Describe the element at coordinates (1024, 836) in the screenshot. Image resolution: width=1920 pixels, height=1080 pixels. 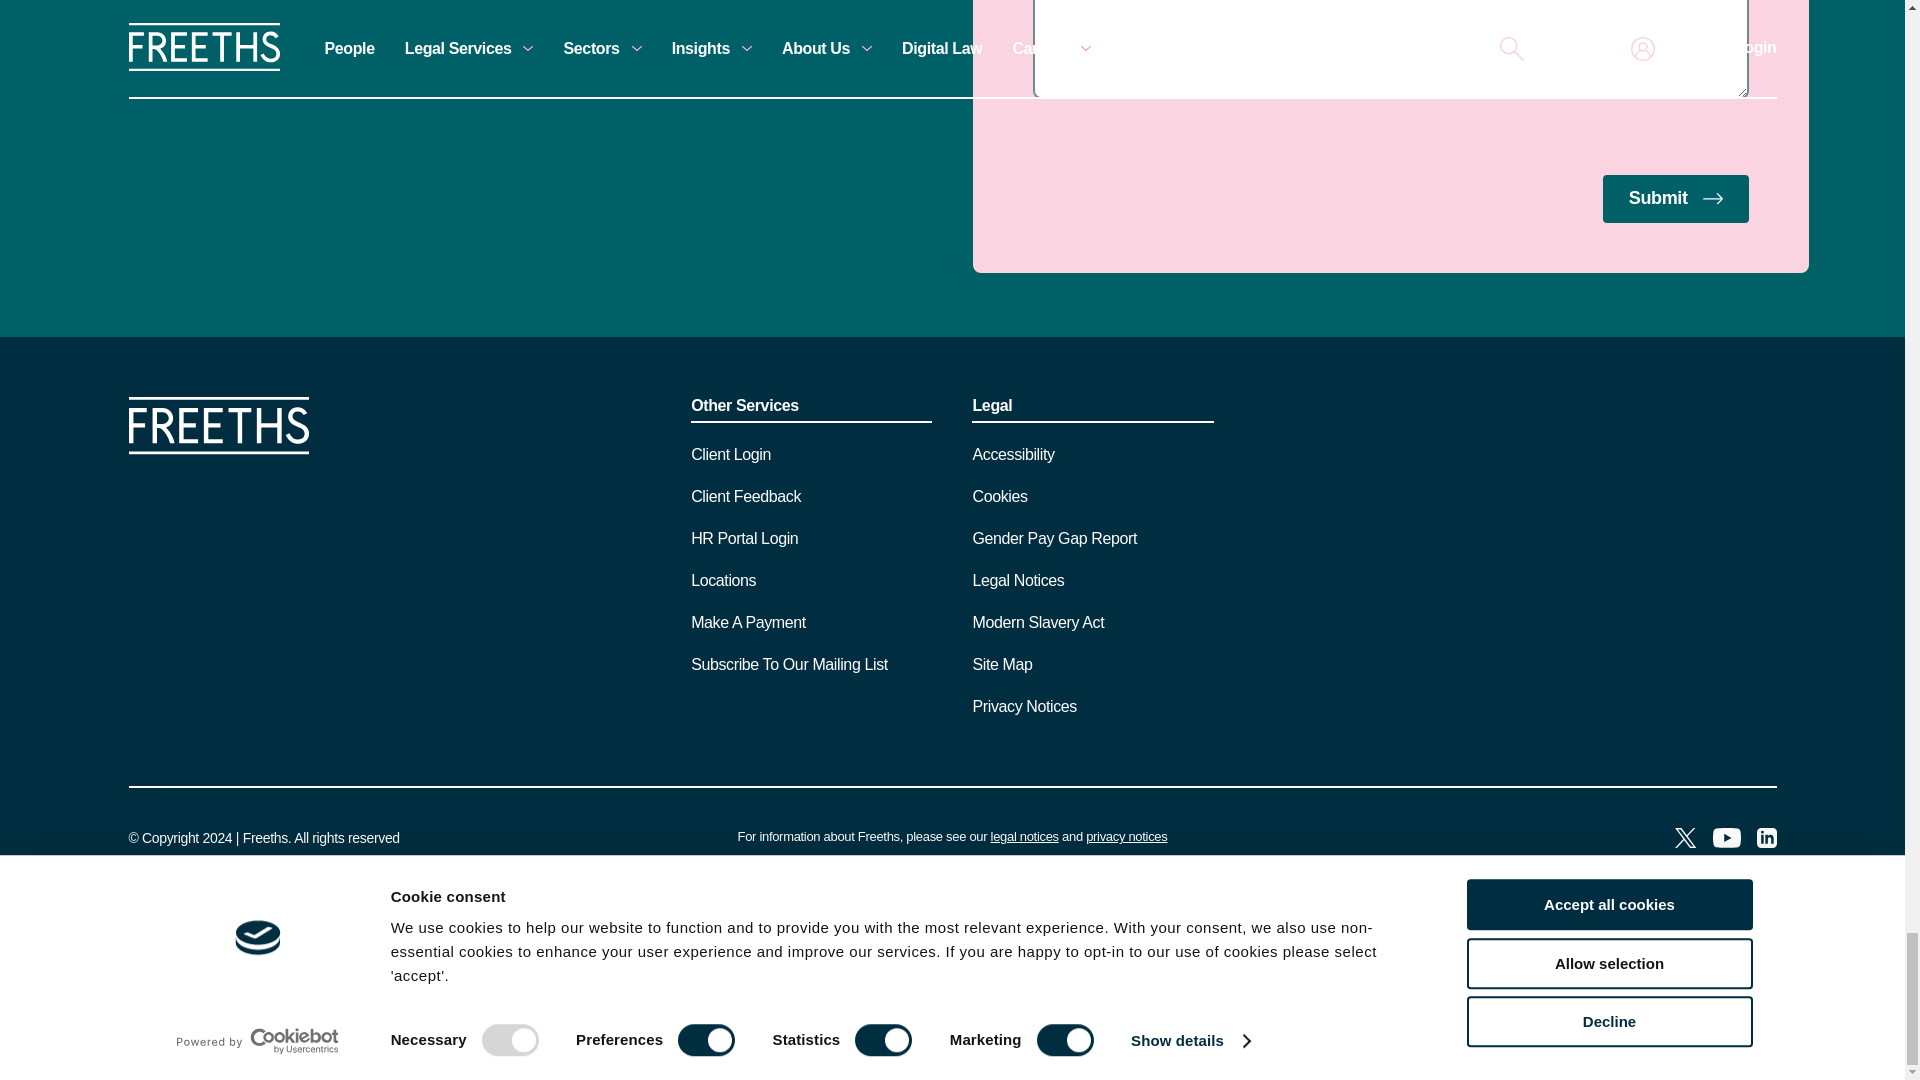
I see `Legal Notices` at that location.